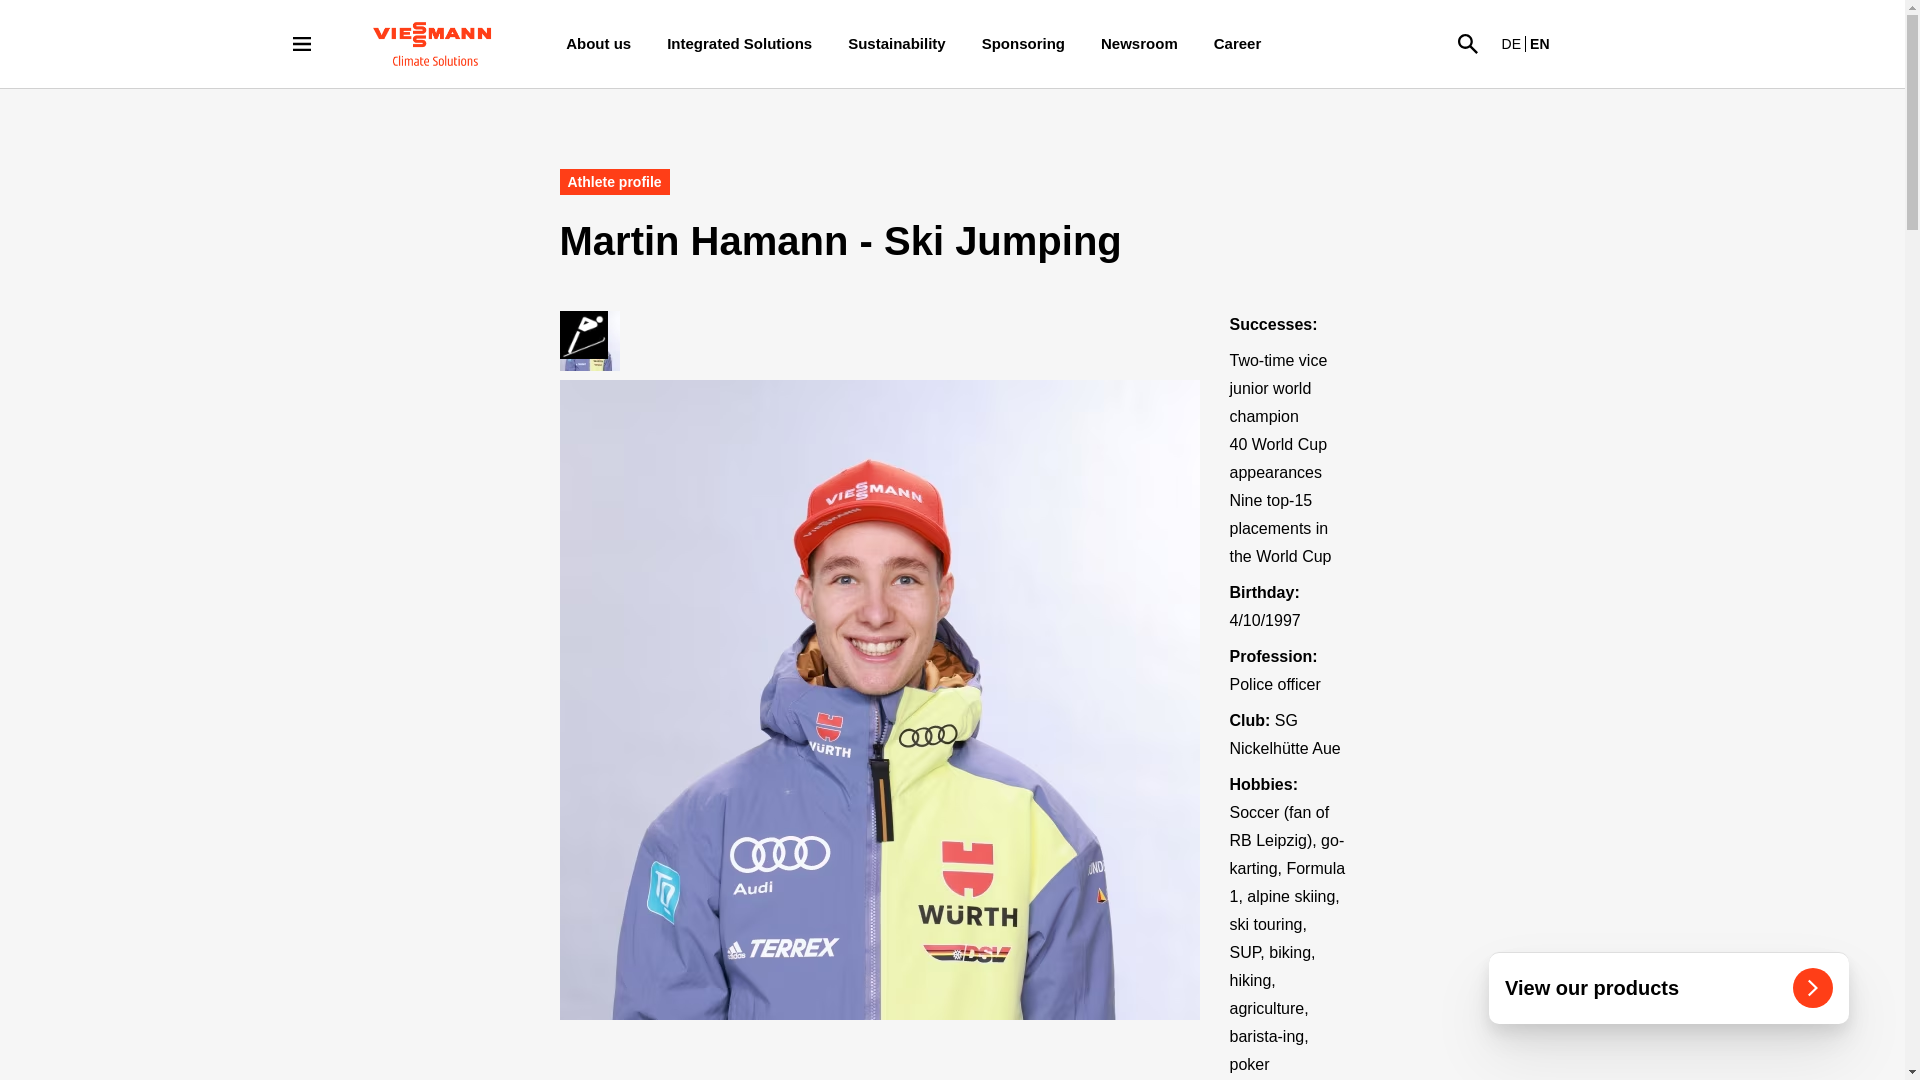 This screenshot has width=1920, height=1080. I want to click on Newsroom, so click(1139, 43).